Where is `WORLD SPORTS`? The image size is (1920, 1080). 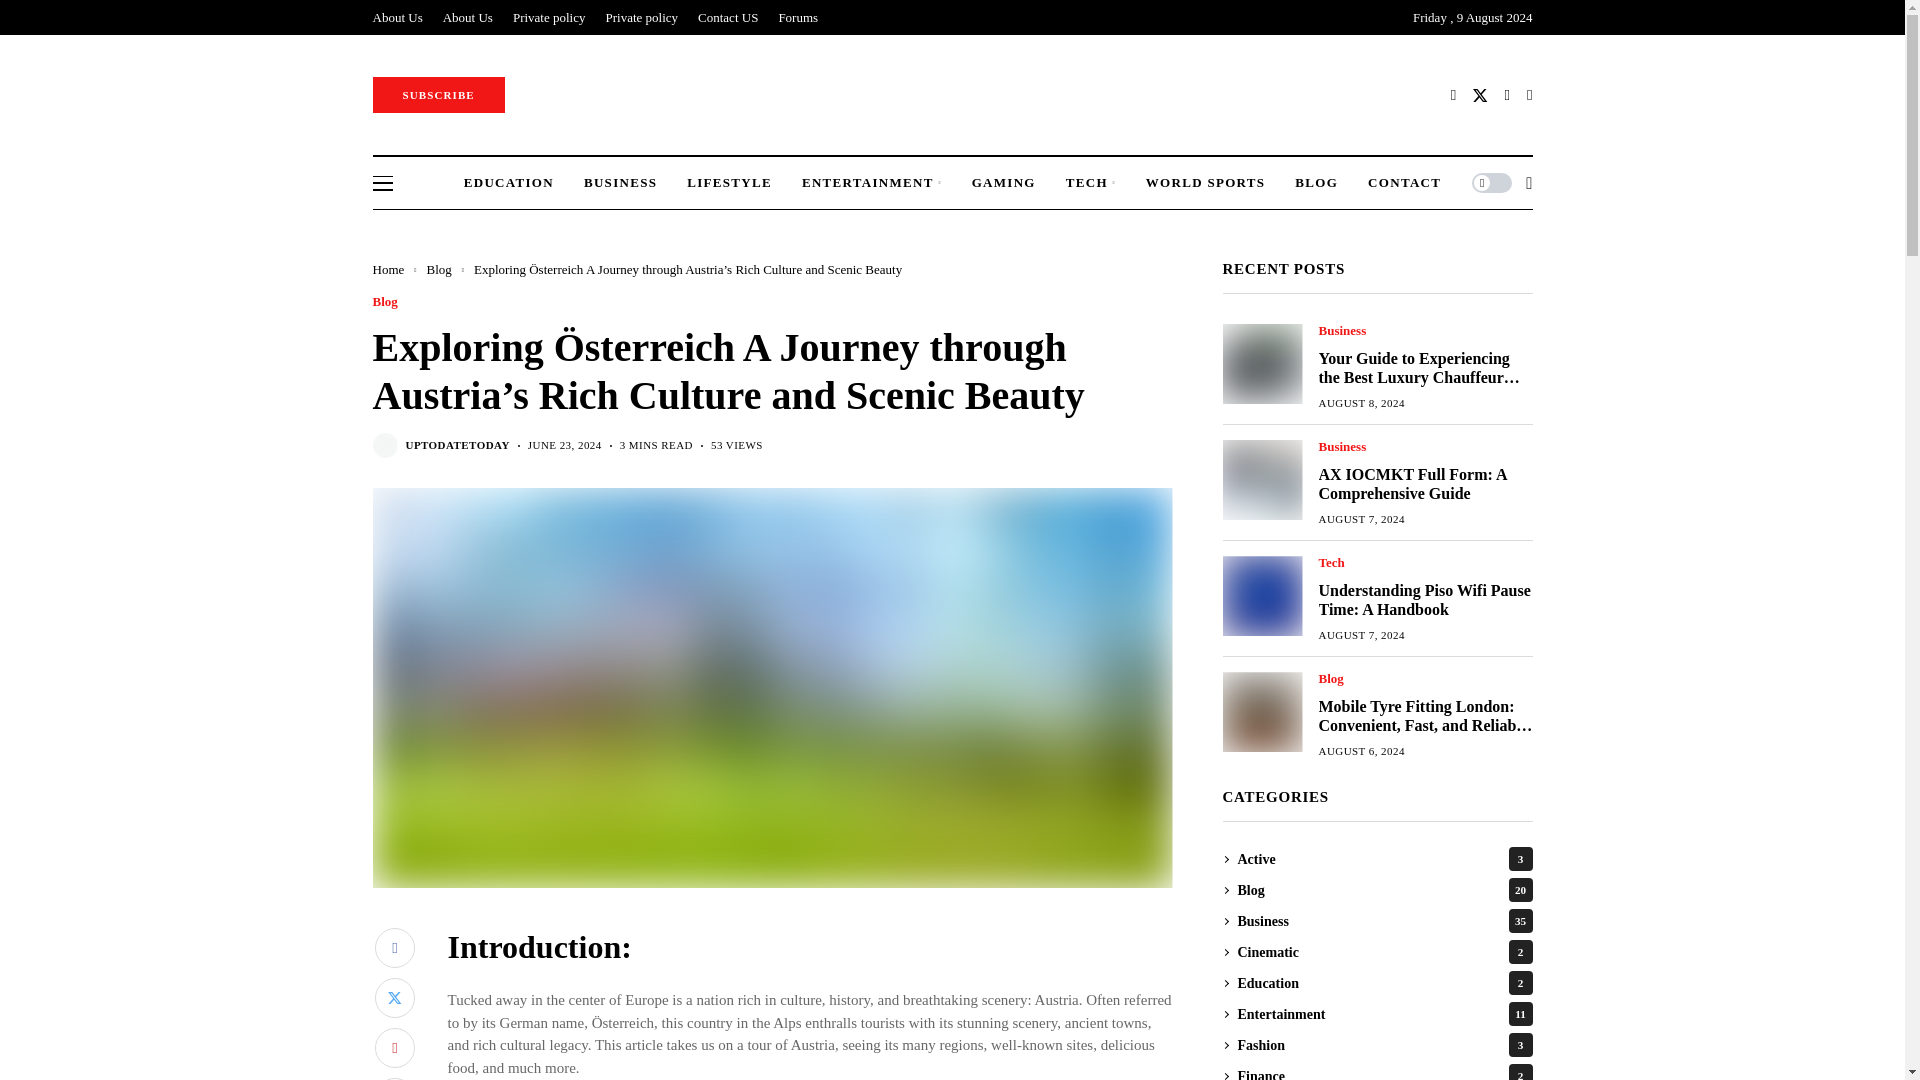
WORLD SPORTS is located at coordinates (1206, 182).